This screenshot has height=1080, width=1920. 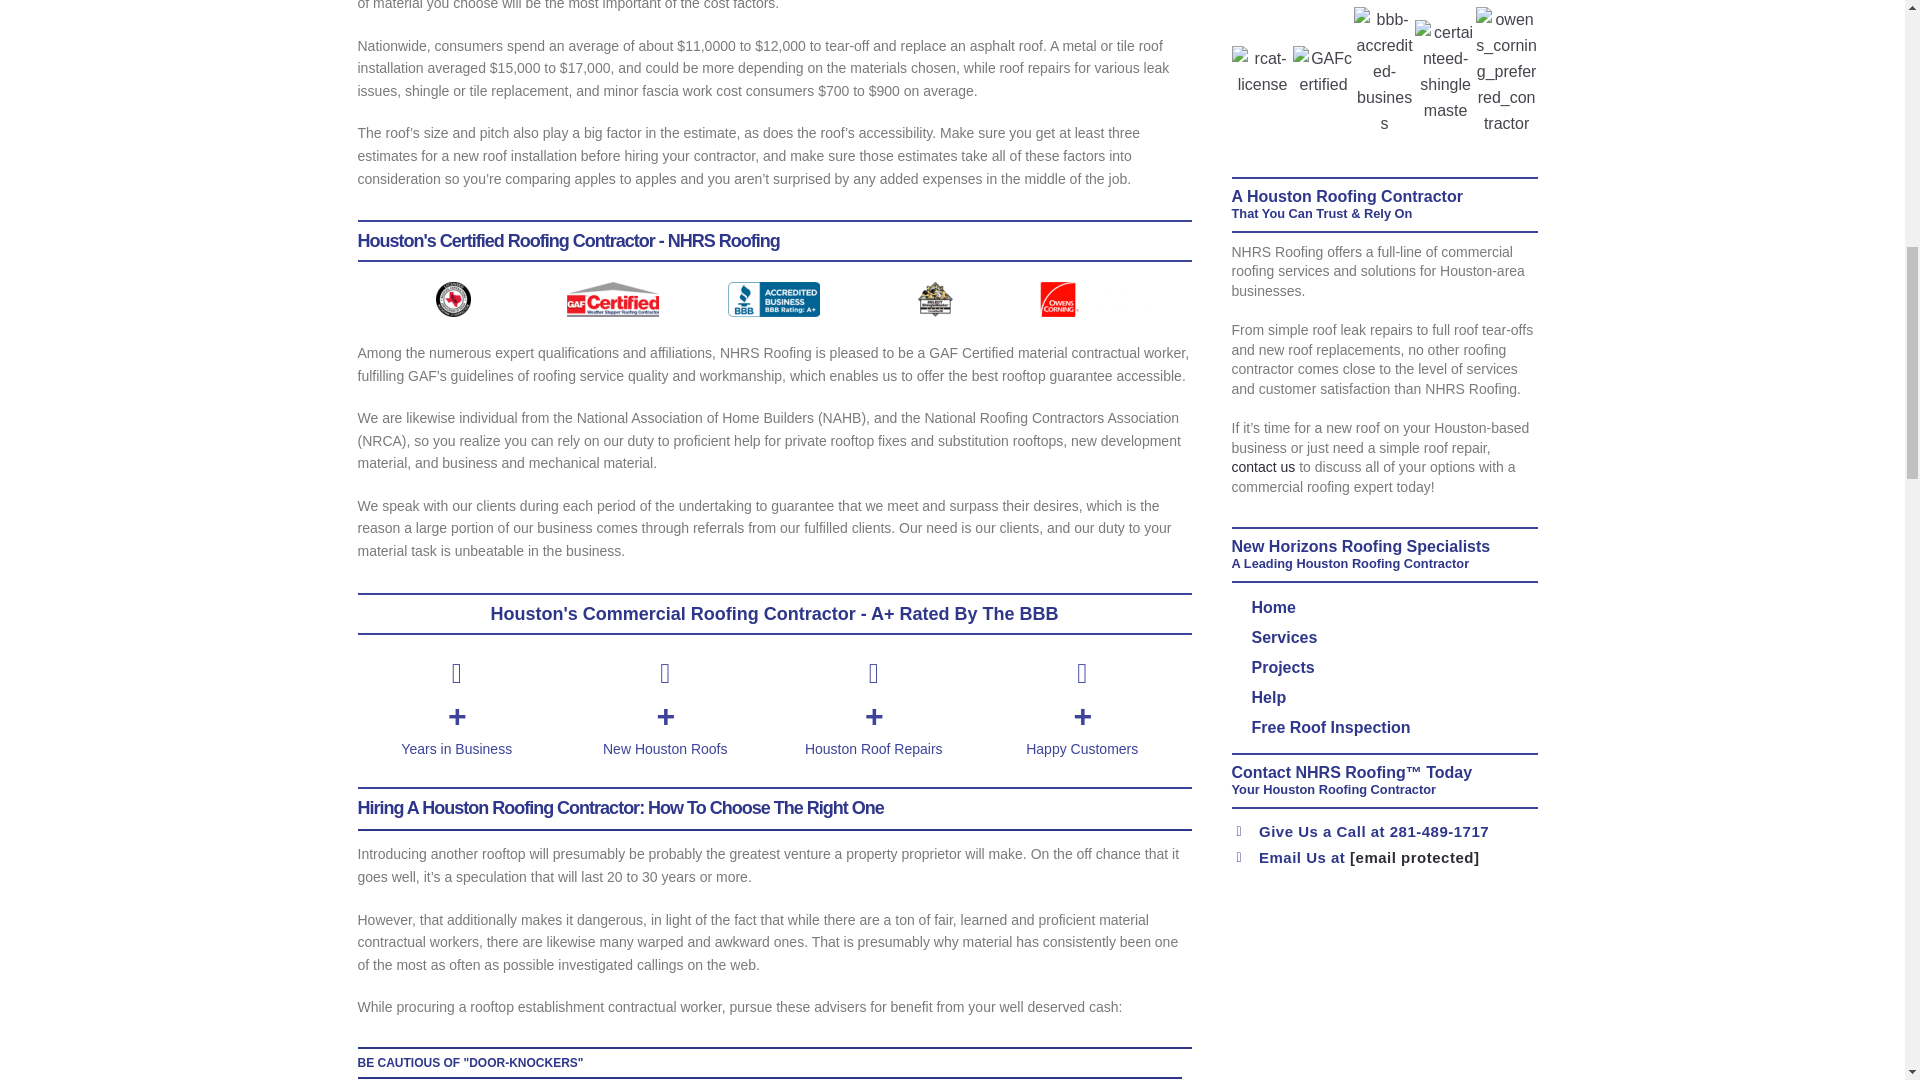 What do you see at coordinates (1388, 668) in the screenshot?
I see `Projects` at bounding box center [1388, 668].